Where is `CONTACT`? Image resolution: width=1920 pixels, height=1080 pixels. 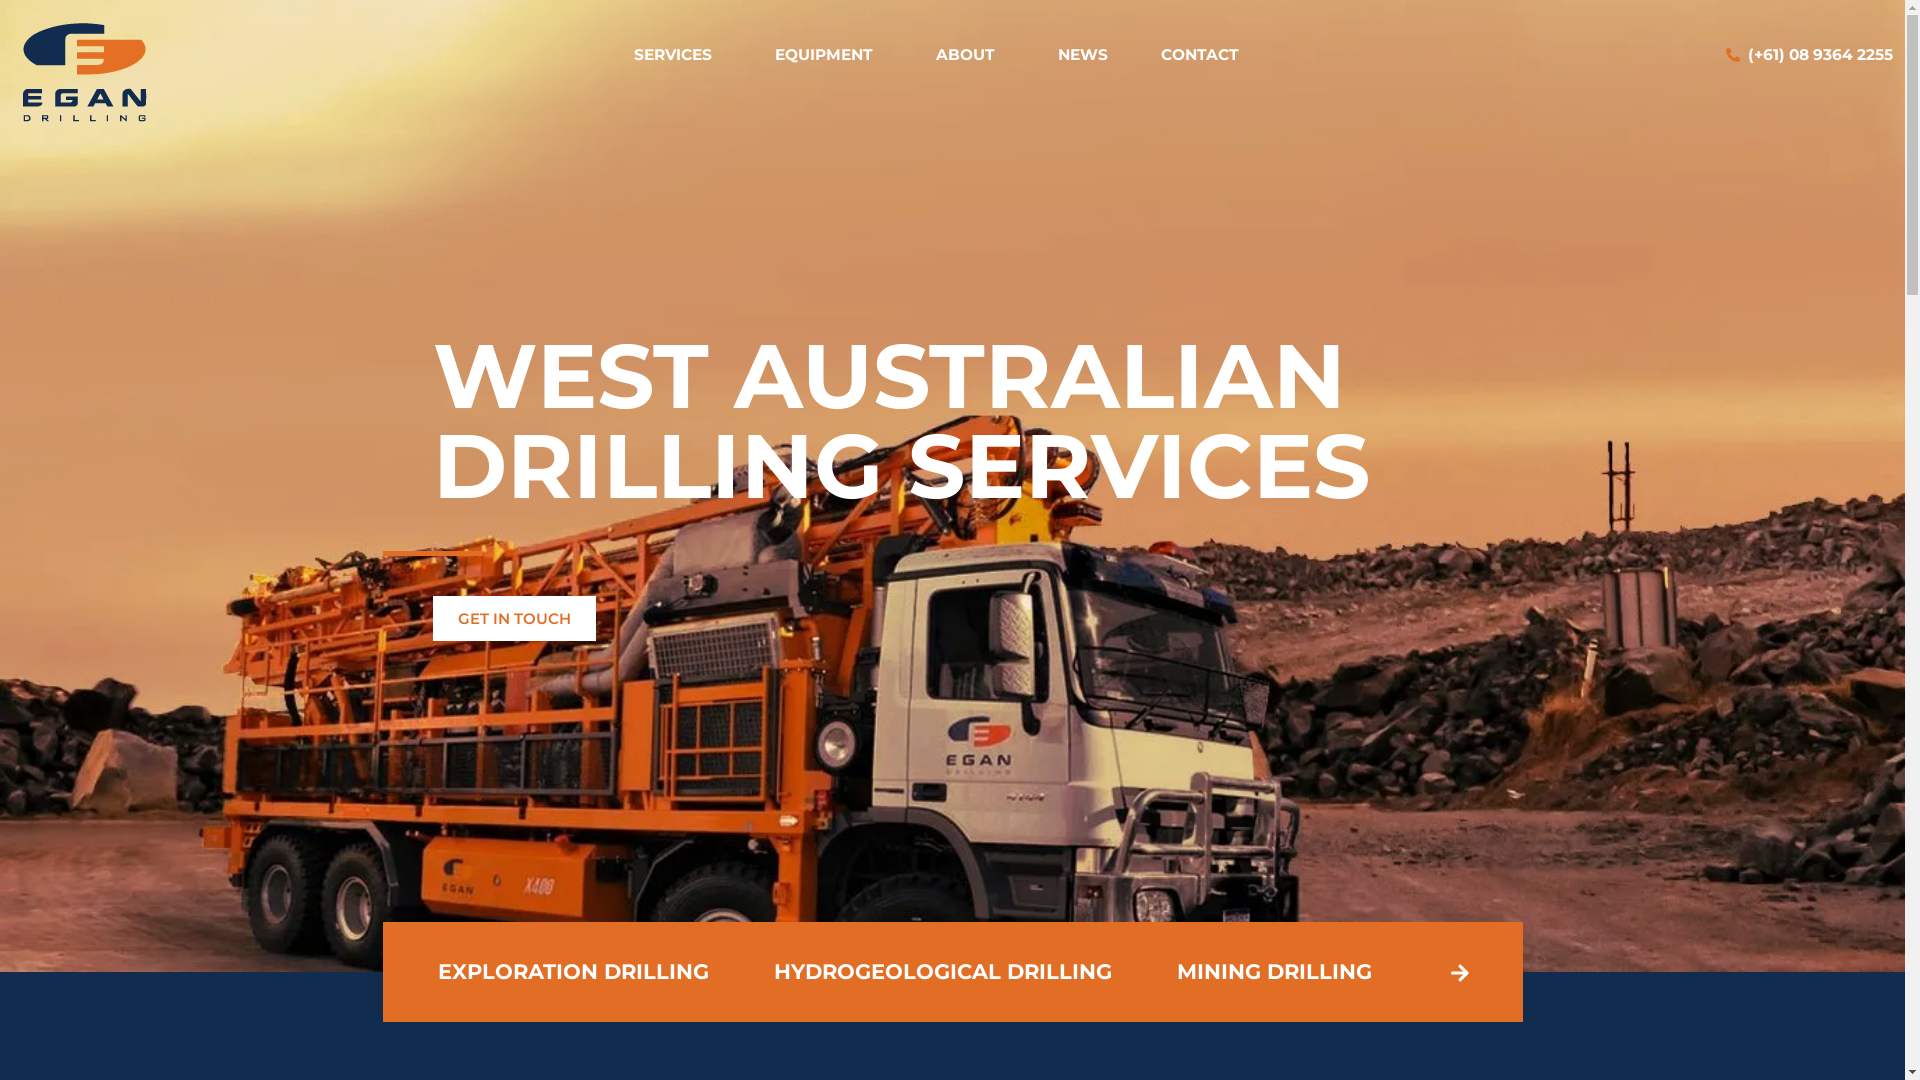 CONTACT is located at coordinates (1200, 54).